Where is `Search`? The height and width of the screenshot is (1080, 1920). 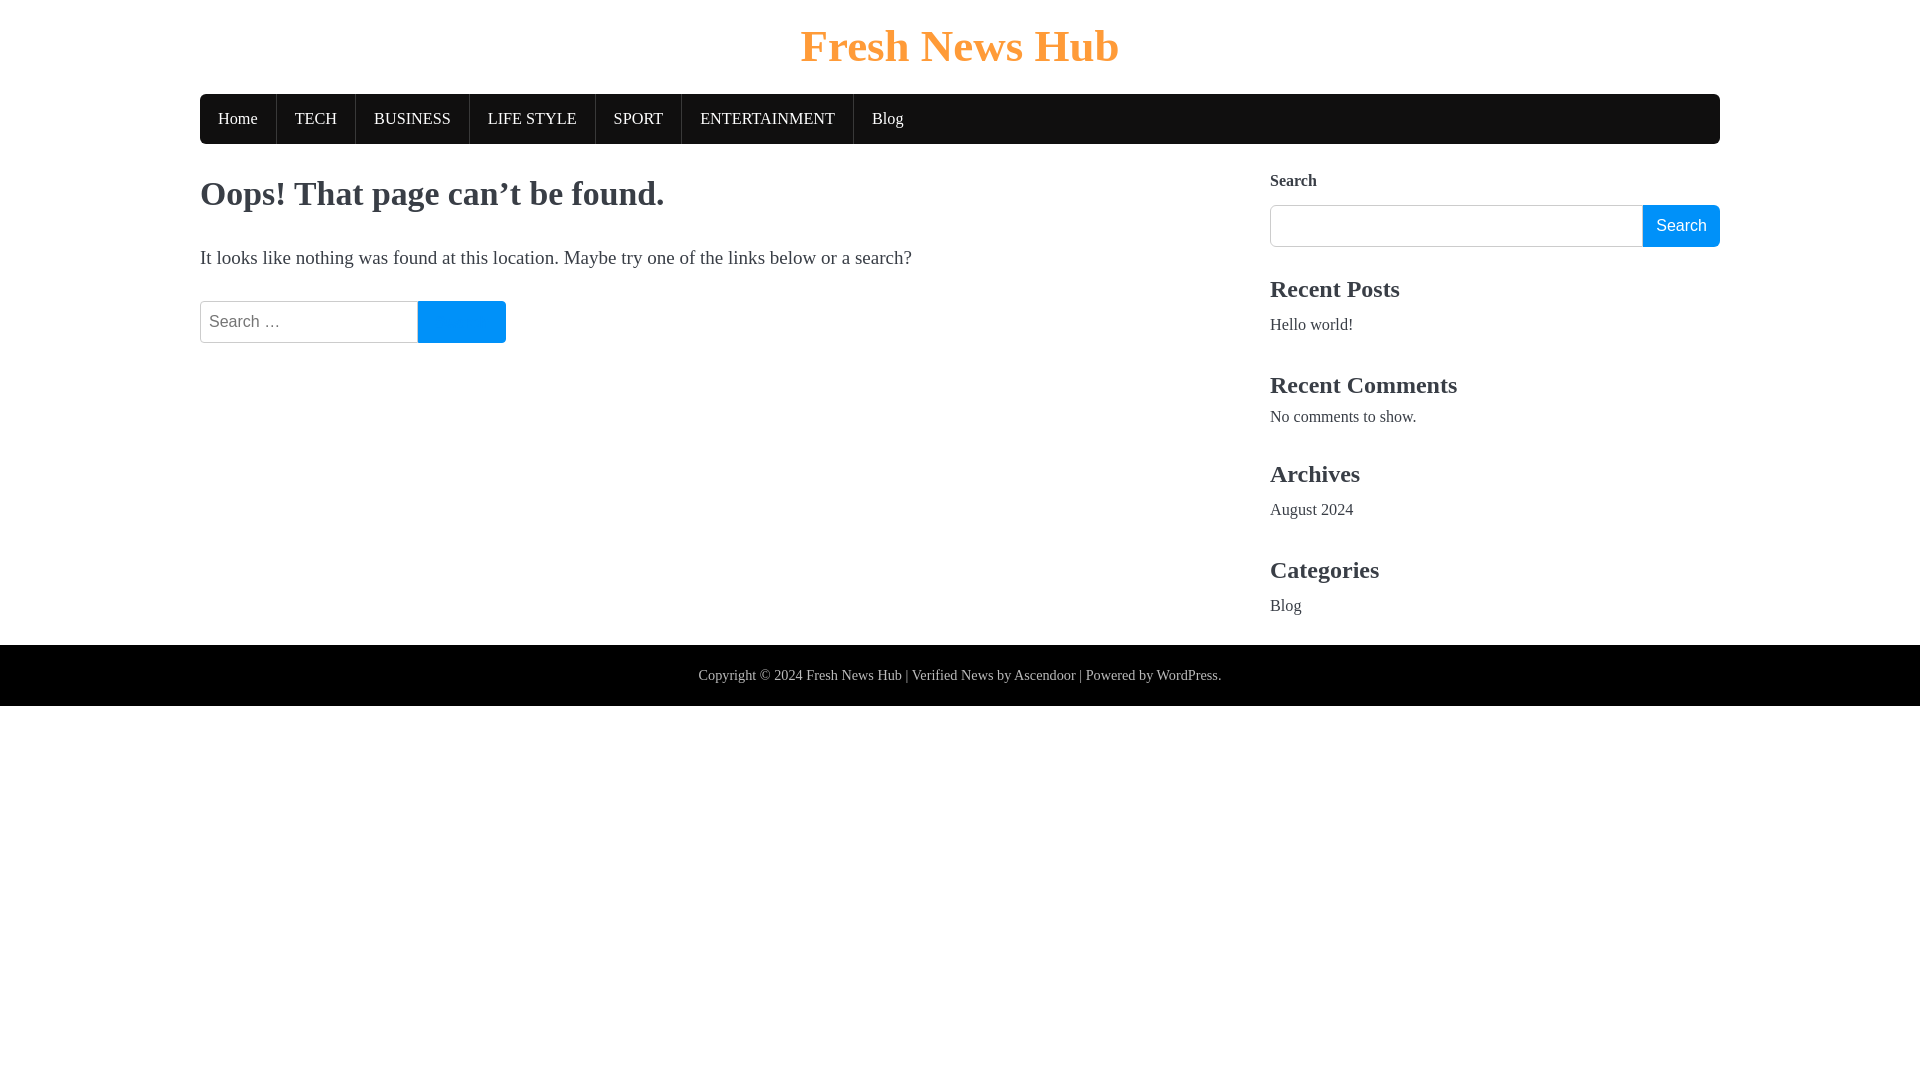 Search is located at coordinates (1682, 226).